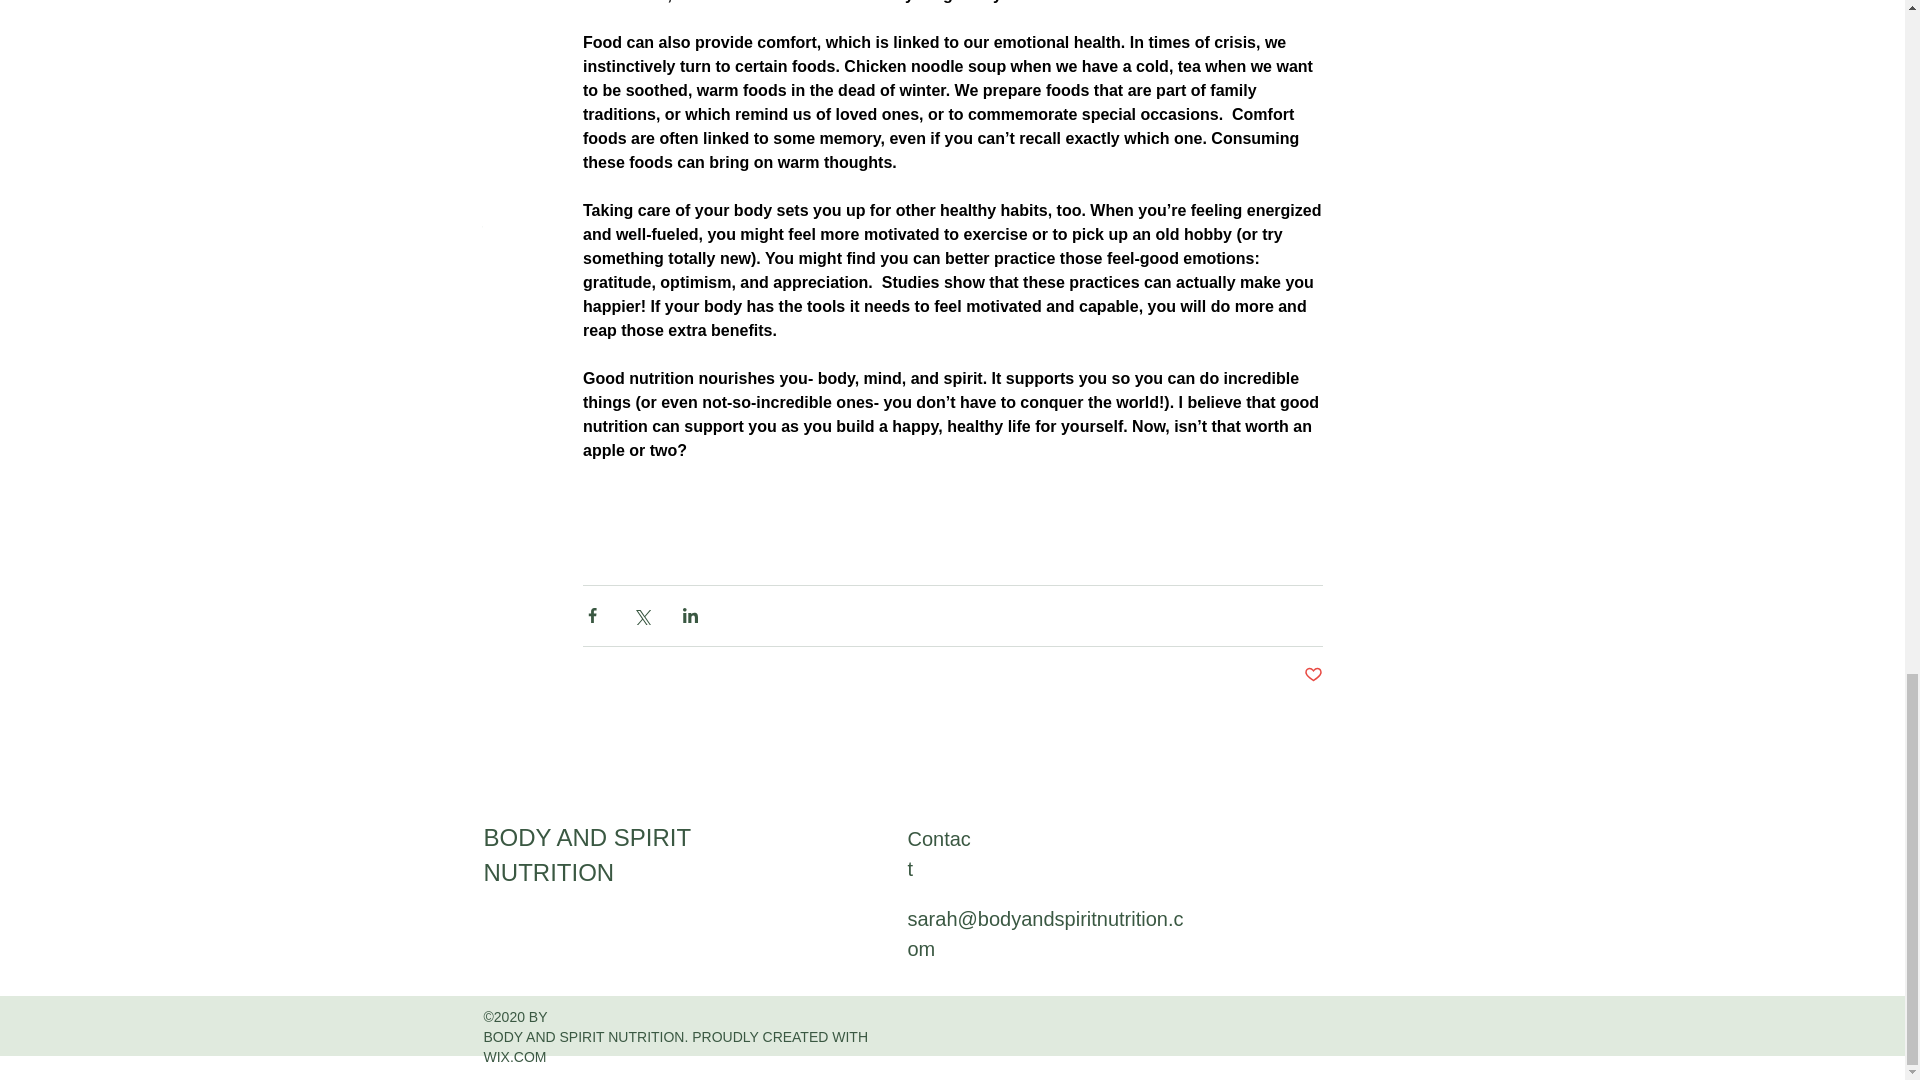 The image size is (1920, 1080). What do you see at coordinates (539, 309) in the screenshot?
I see `mind` at bounding box center [539, 309].